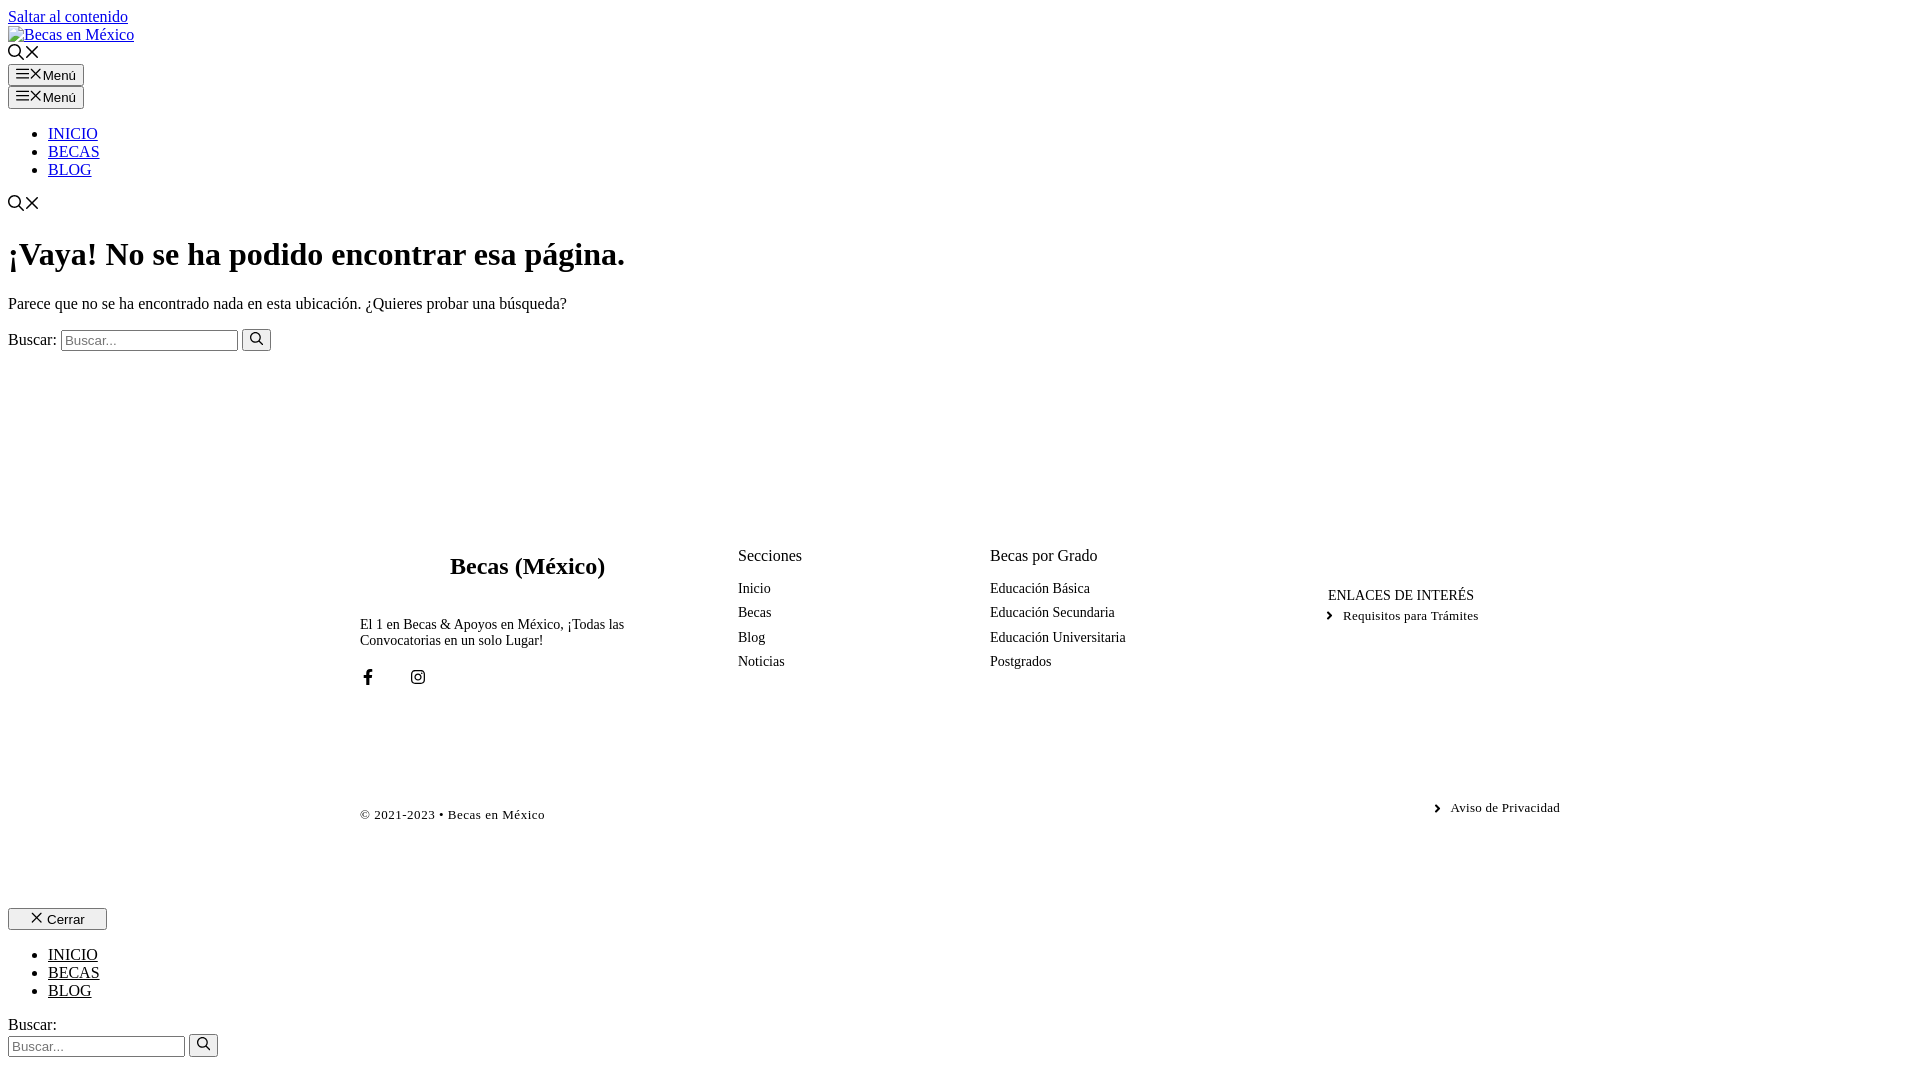 This screenshot has width=1920, height=1080. What do you see at coordinates (752, 638) in the screenshot?
I see `Blog` at bounding box center [752, 638].